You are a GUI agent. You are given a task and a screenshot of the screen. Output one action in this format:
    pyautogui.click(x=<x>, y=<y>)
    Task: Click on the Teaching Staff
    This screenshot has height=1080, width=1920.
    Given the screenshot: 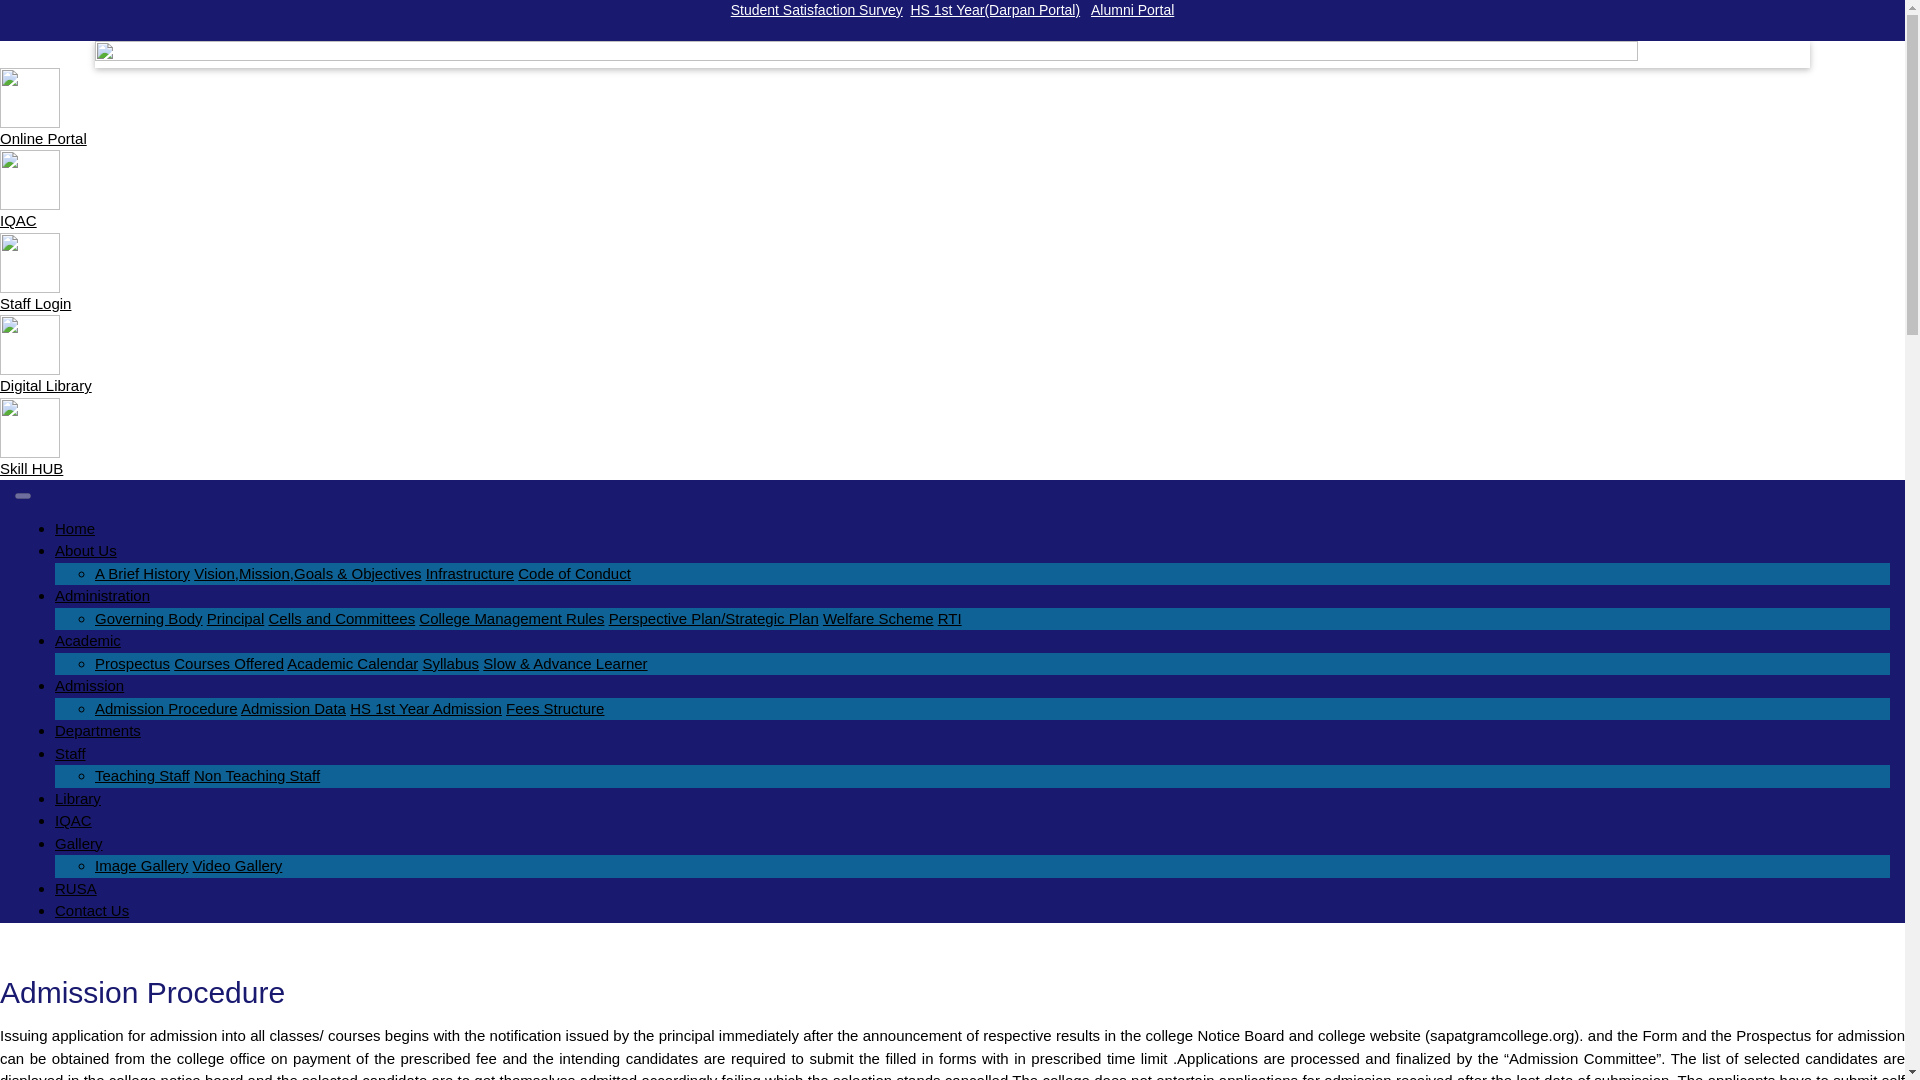 What is the action you would take?
    pyautogui.click(x=142, y=775)
    